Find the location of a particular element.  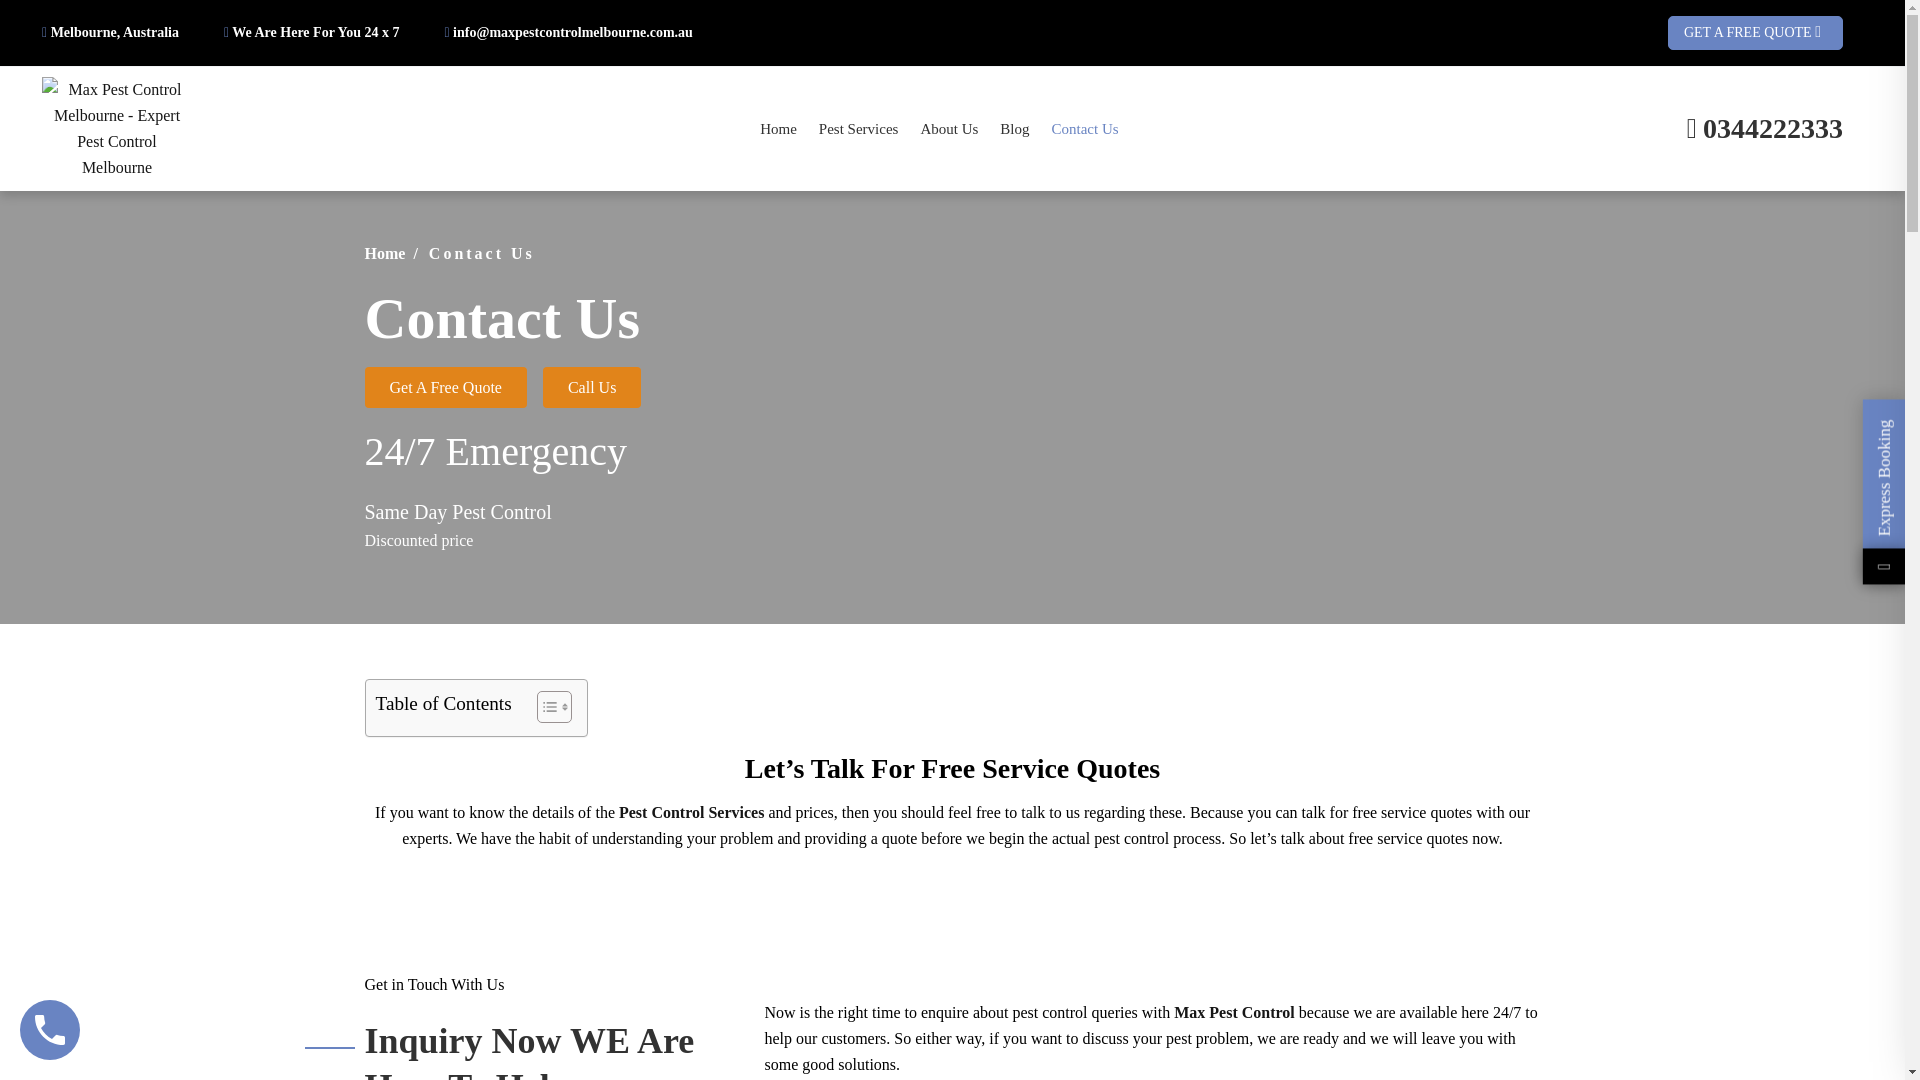

Blog is located at coordinates (1014, 128).